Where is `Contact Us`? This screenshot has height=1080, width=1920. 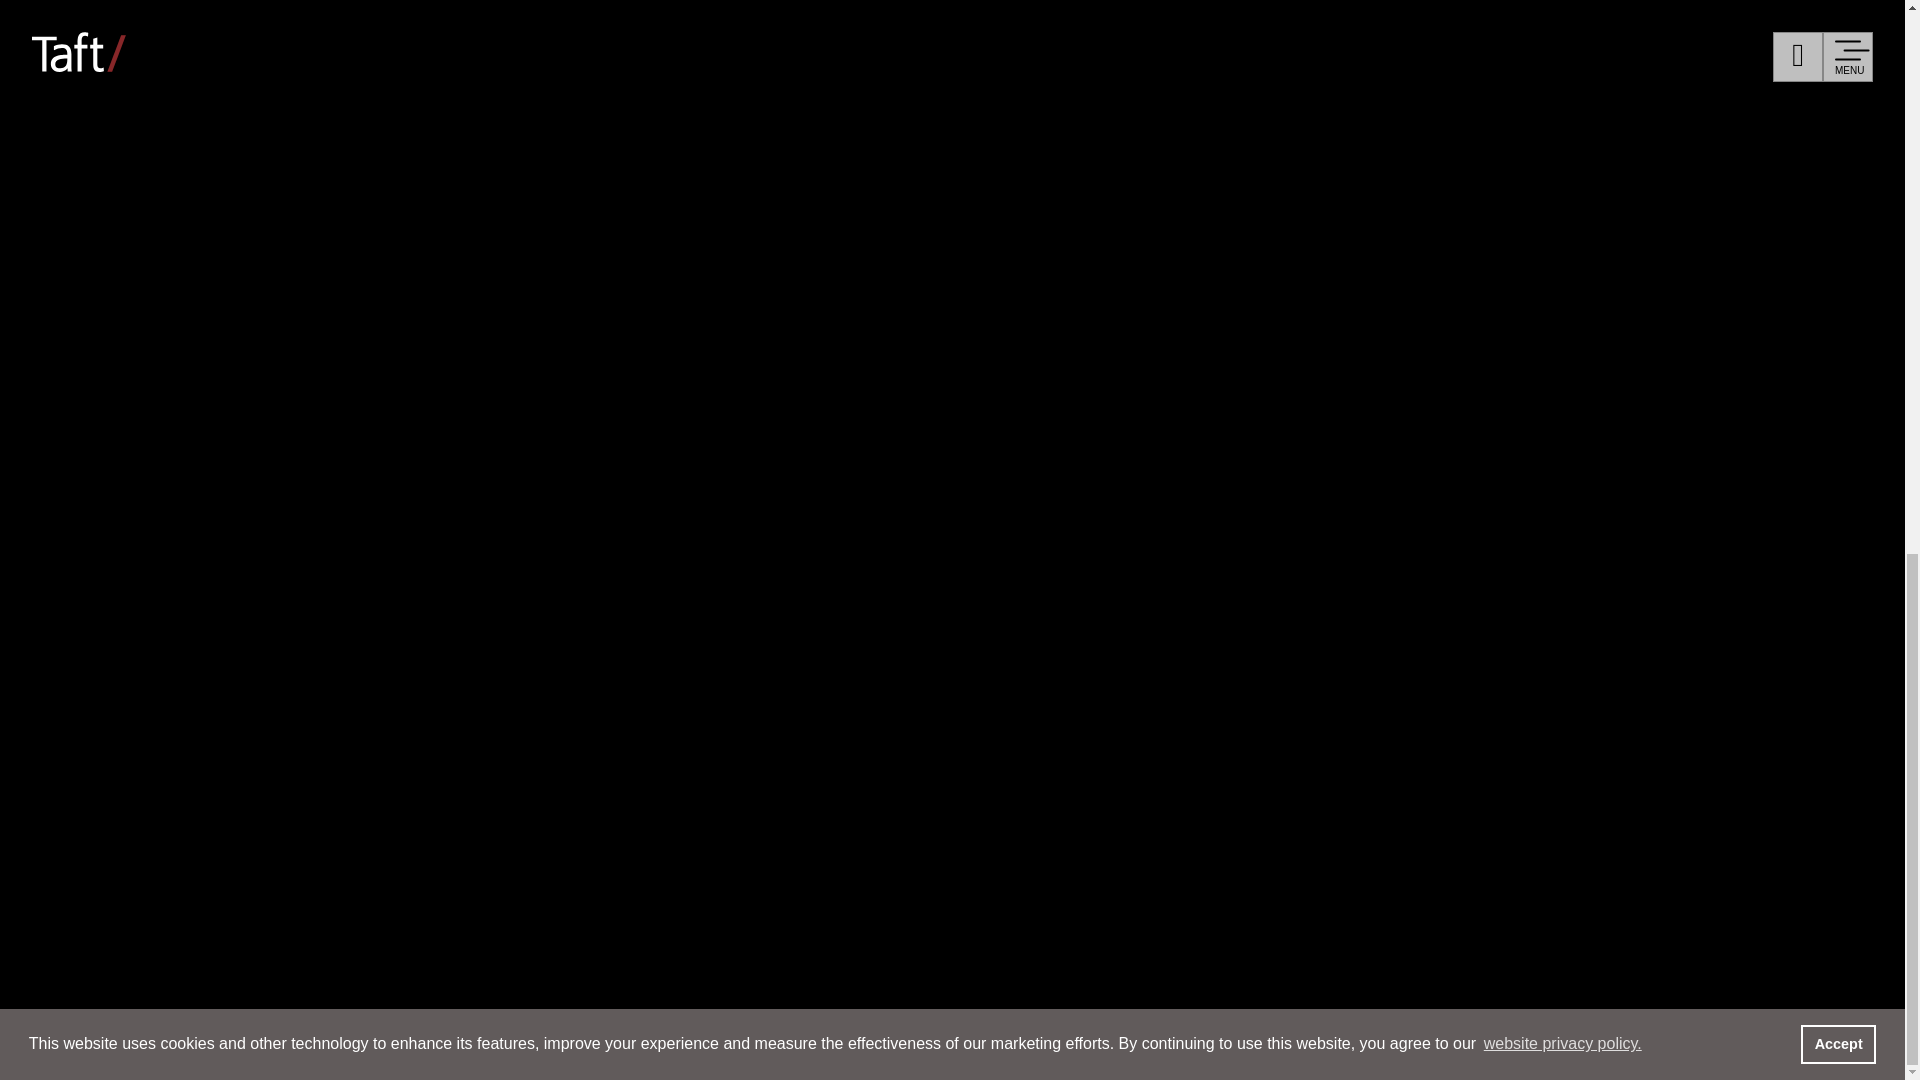
Contact Us is located at coordinates (1104, 746).